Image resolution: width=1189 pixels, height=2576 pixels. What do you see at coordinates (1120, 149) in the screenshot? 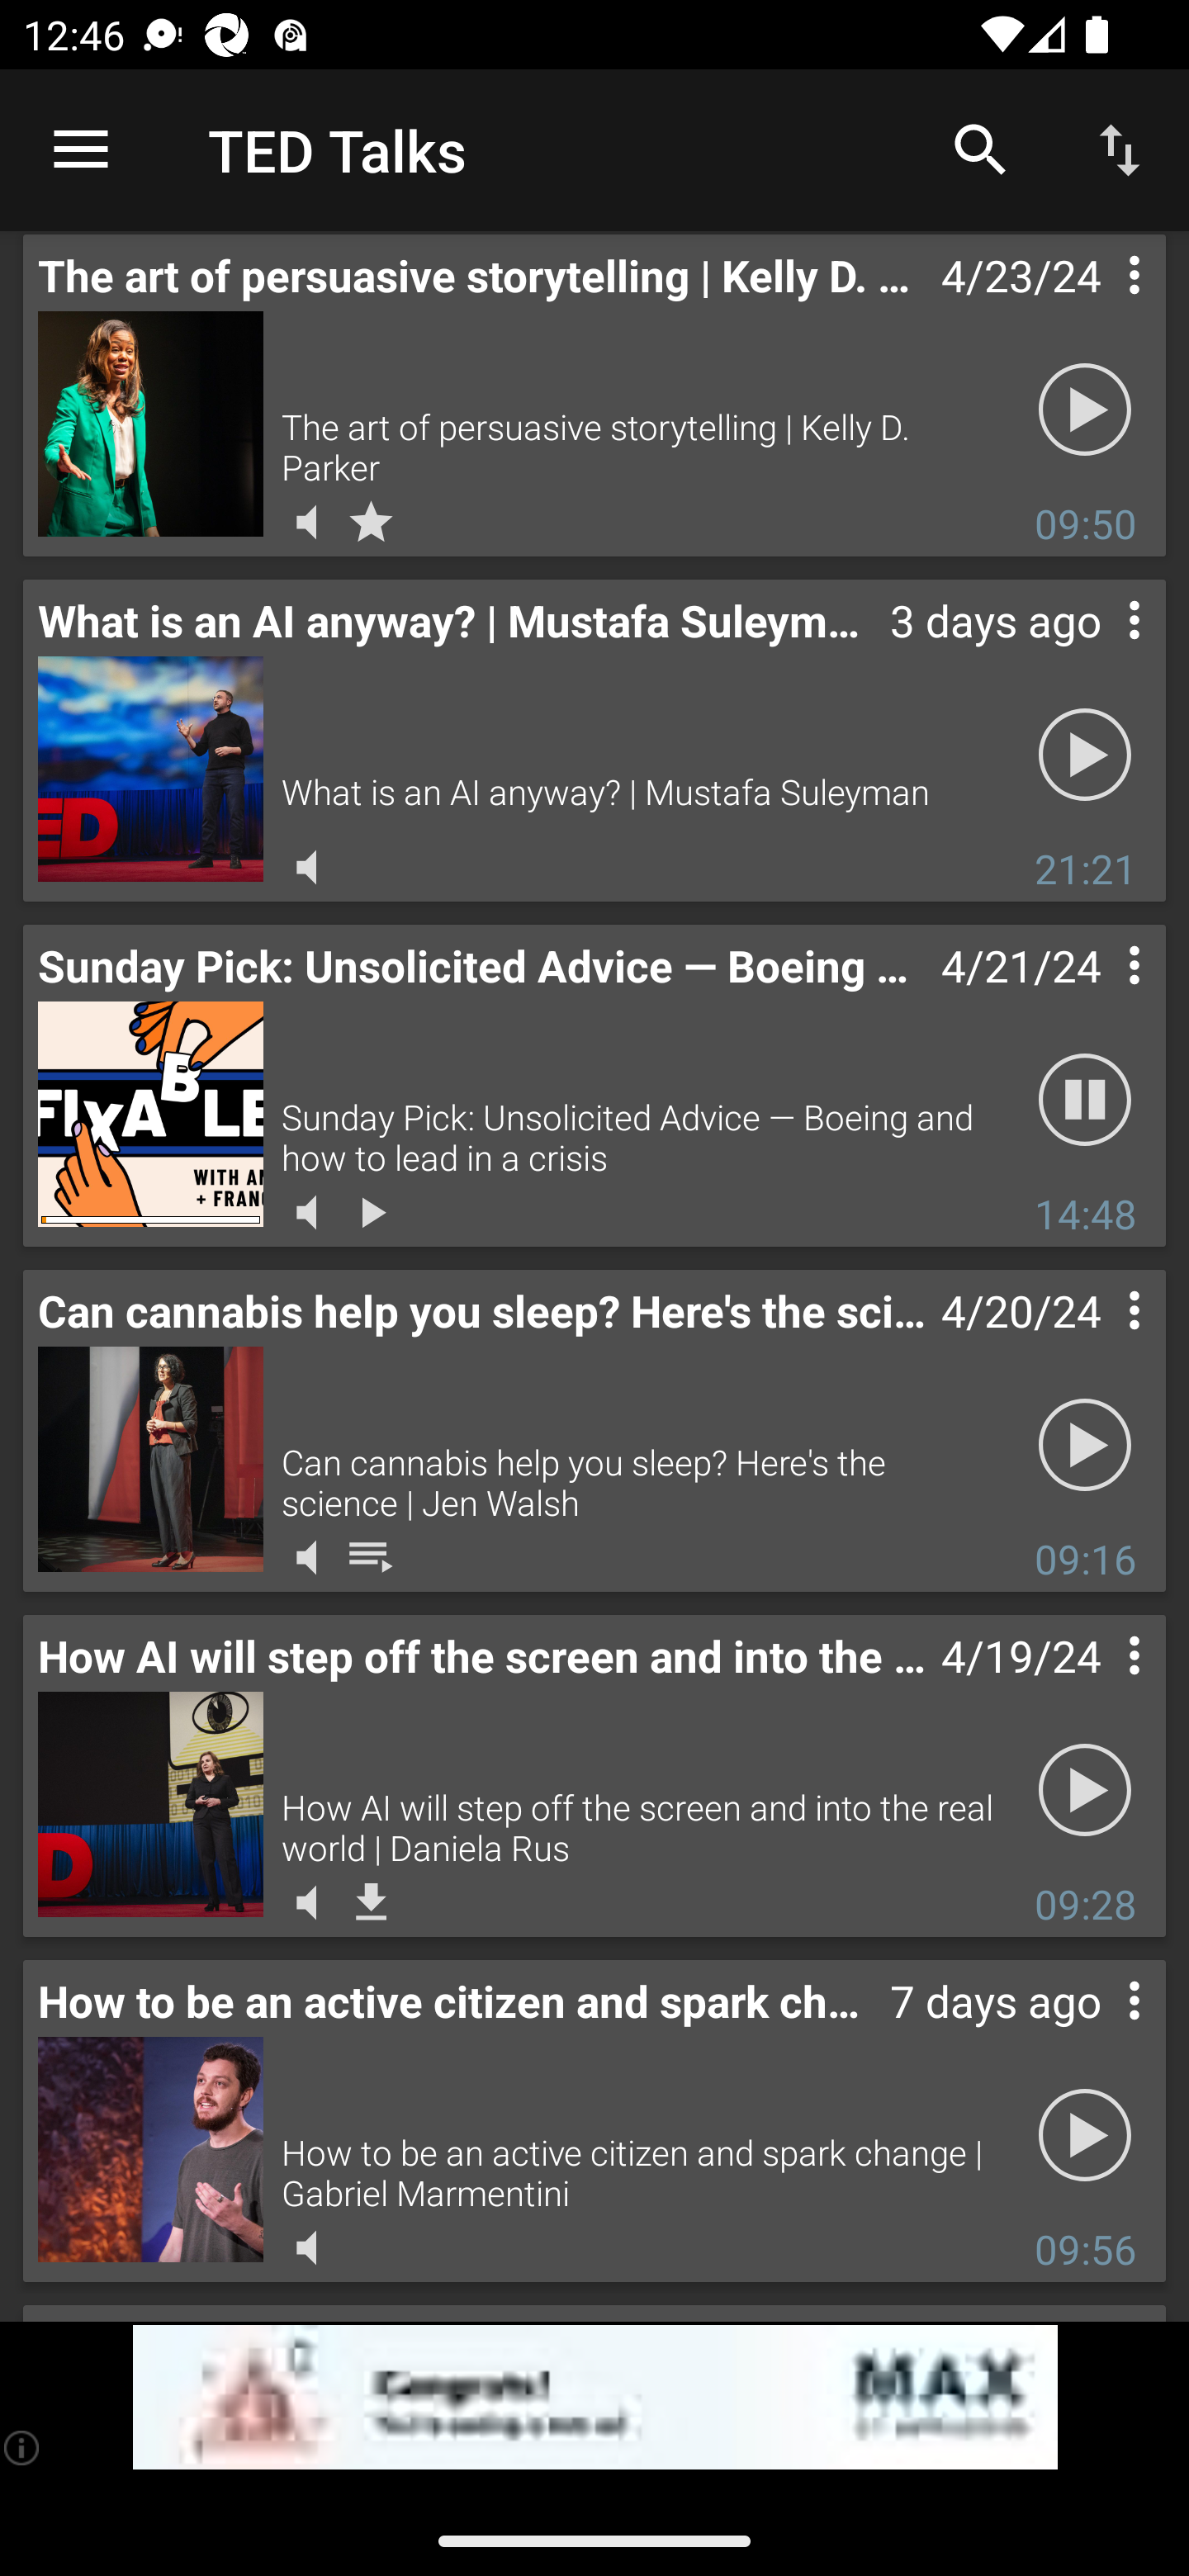
I see `Sort` at bounding box center [1120, 149].